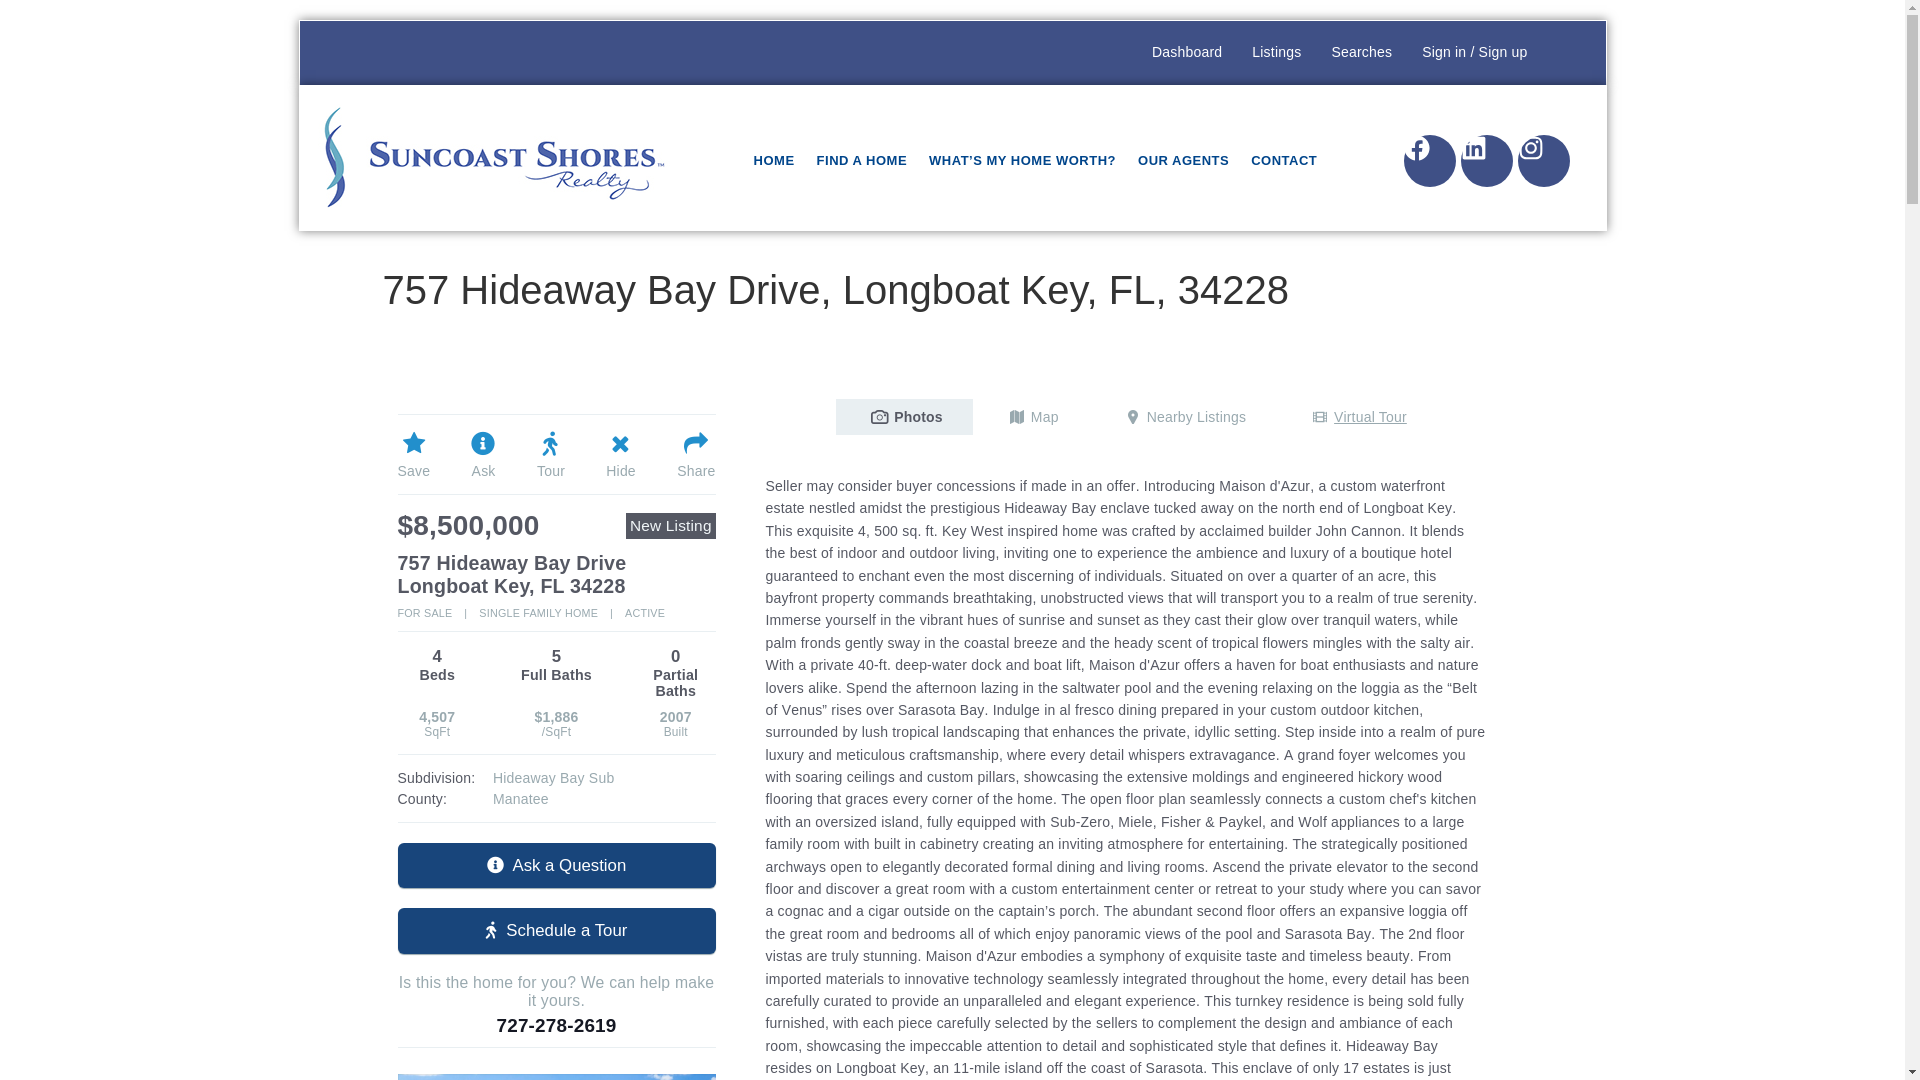  Describe the element at coordinates (1186, 52) in the screenshot. I see `Dashboard` at that location.